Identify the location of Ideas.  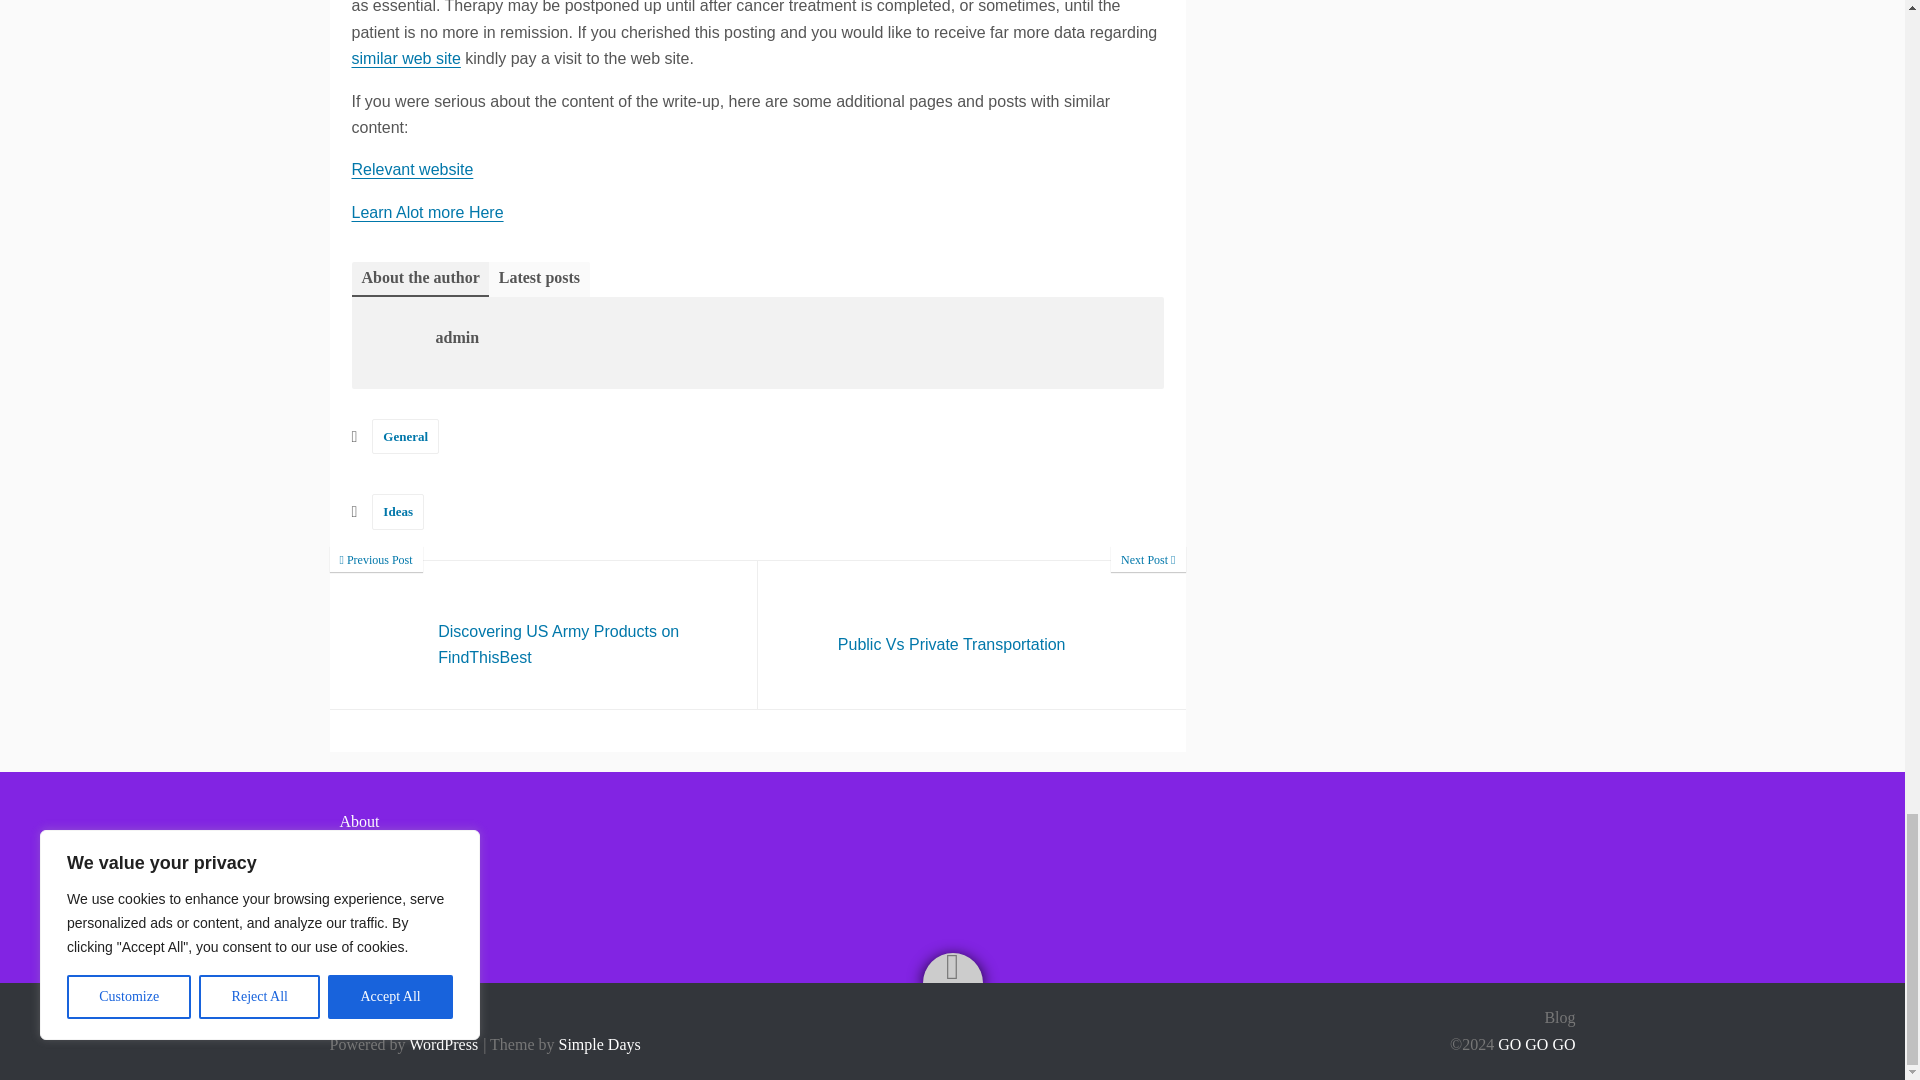
(398, 511).